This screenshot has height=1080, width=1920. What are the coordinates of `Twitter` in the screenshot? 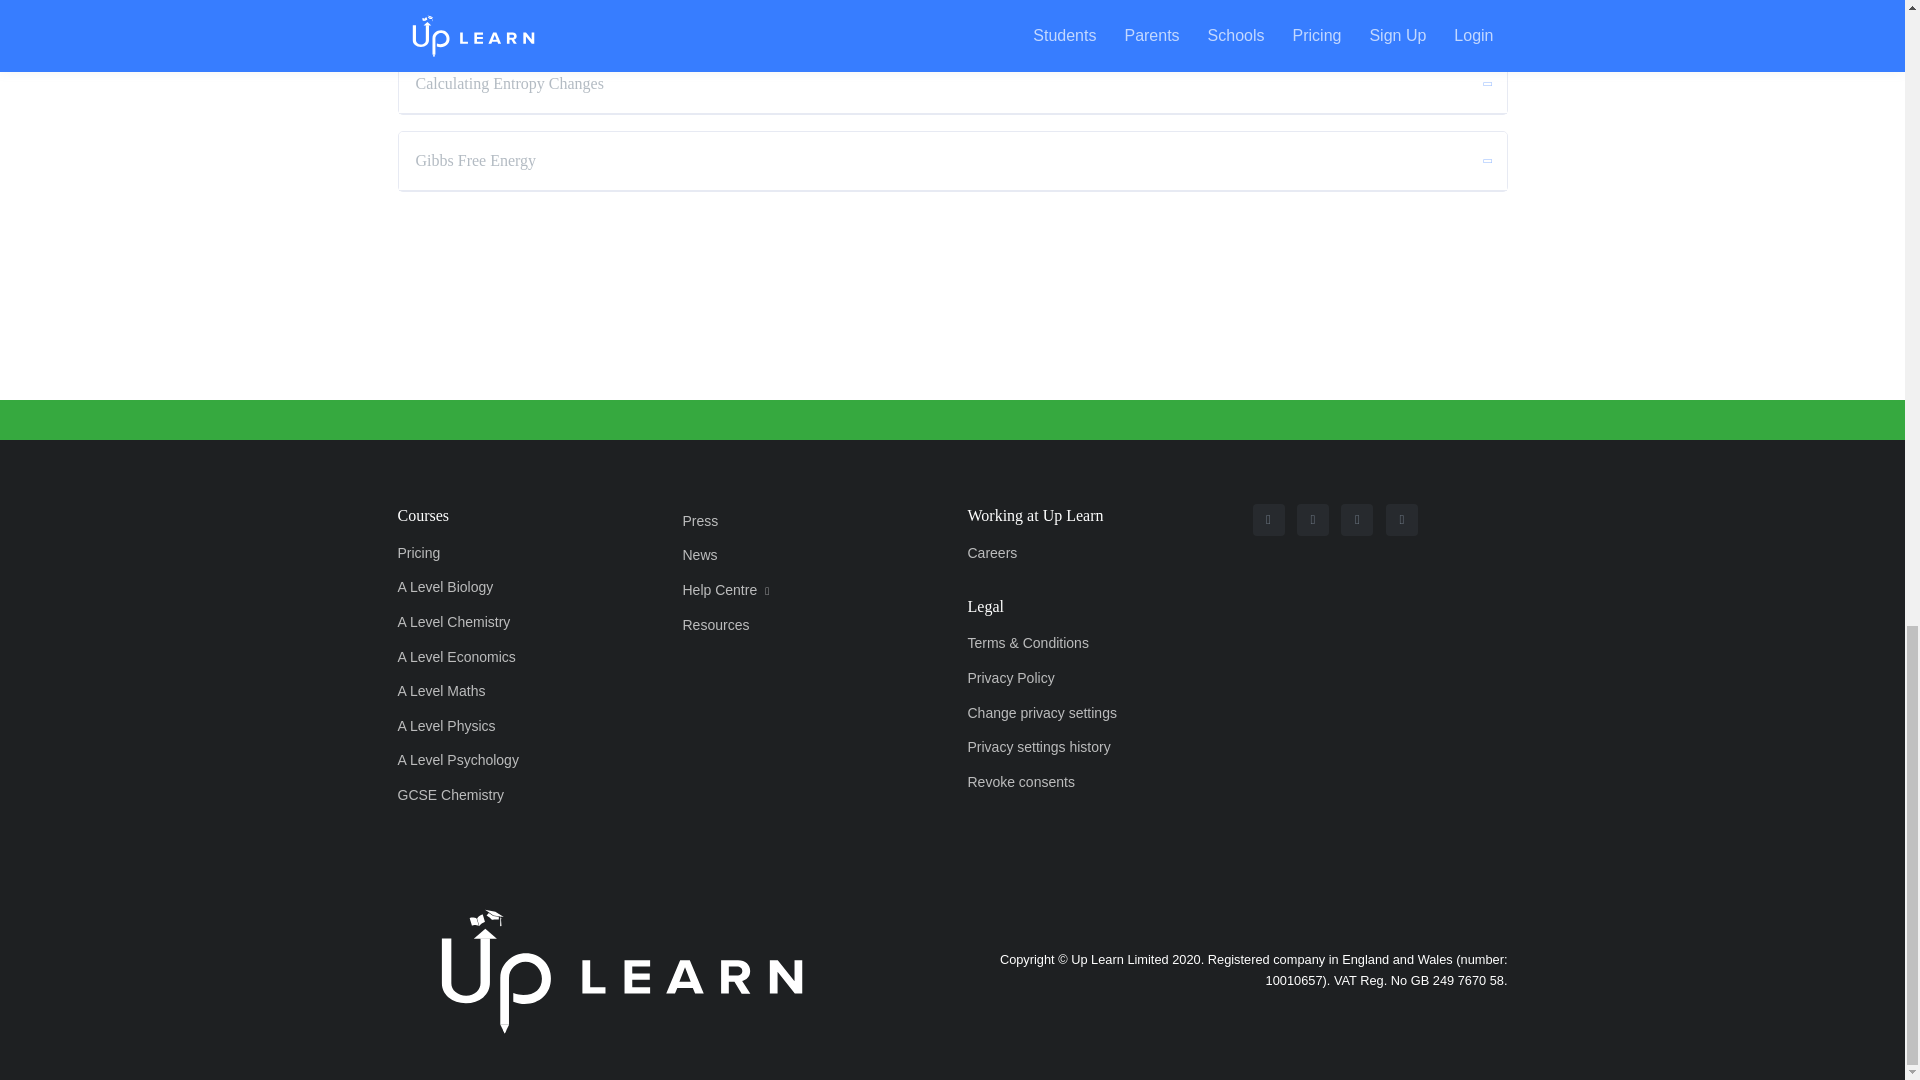 It's located at (1356, 520).